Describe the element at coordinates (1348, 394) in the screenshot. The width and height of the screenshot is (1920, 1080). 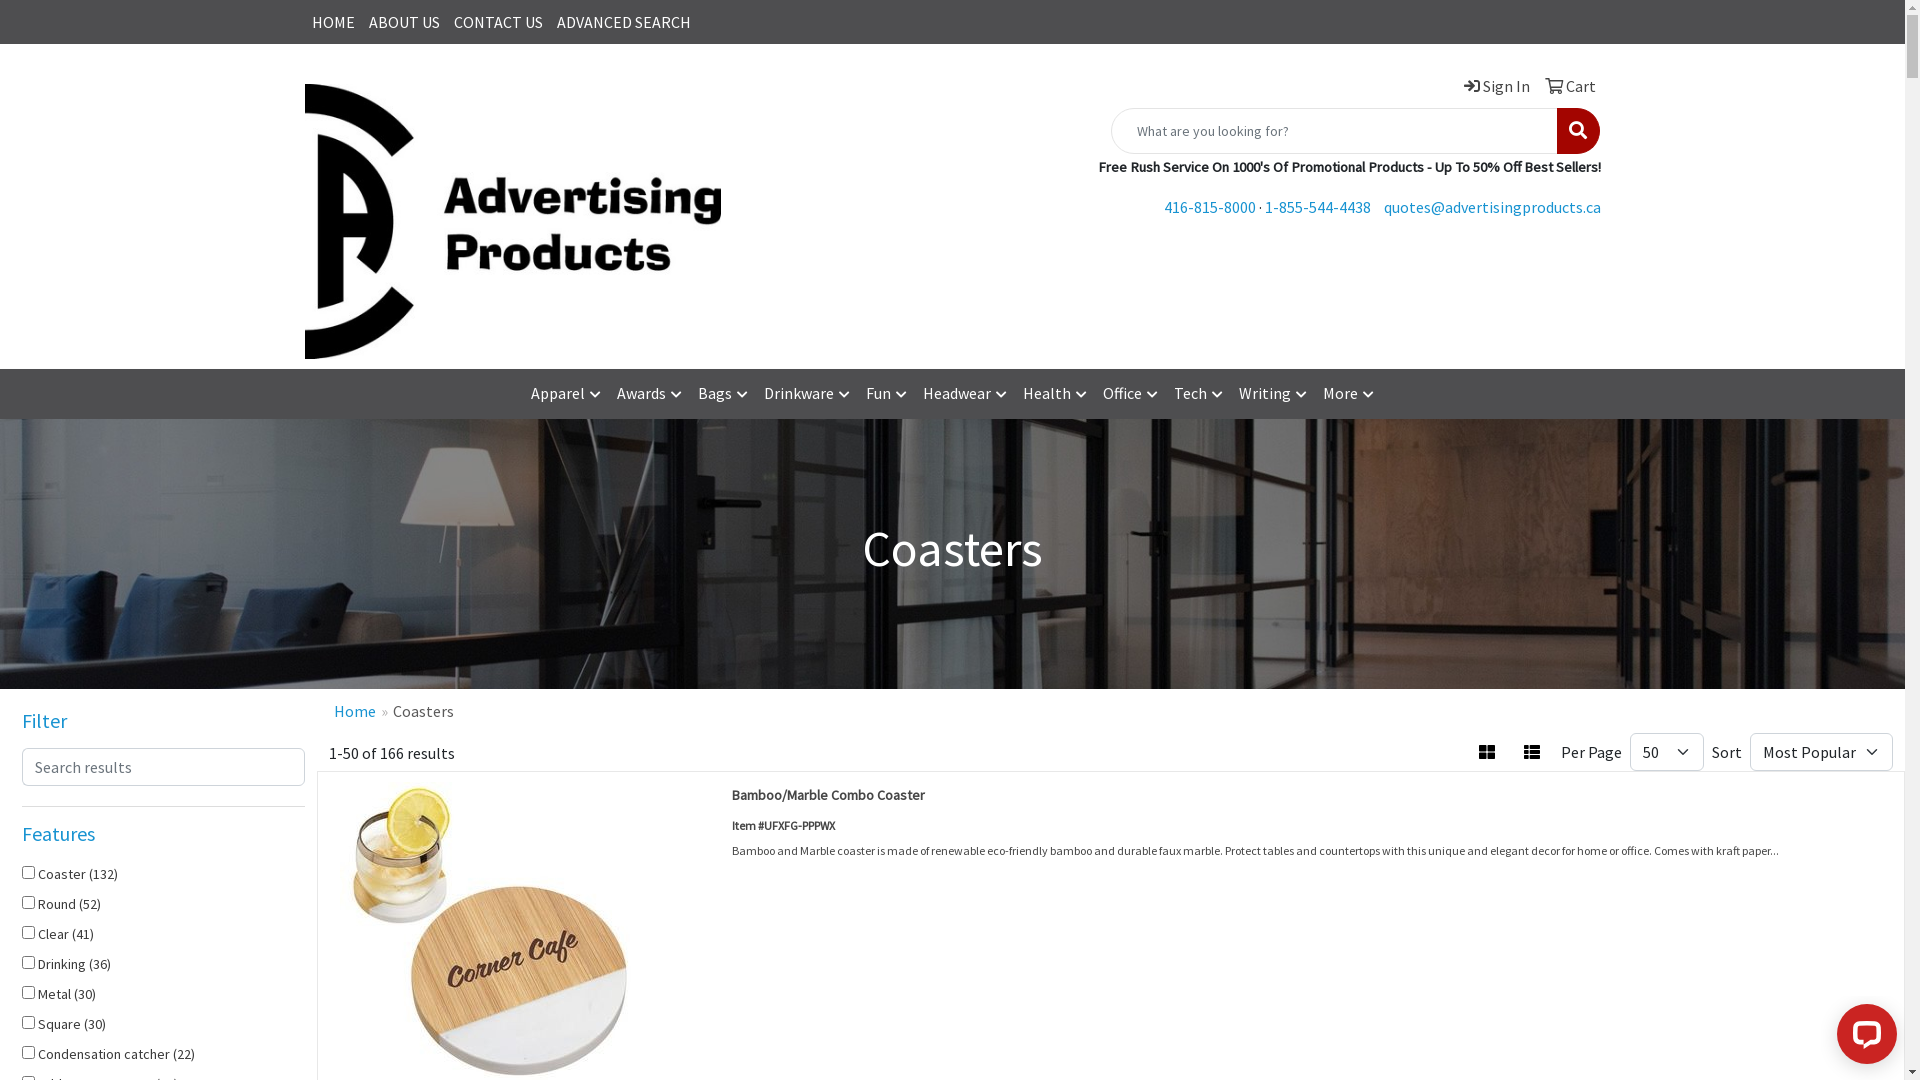
I see `More` at that location.